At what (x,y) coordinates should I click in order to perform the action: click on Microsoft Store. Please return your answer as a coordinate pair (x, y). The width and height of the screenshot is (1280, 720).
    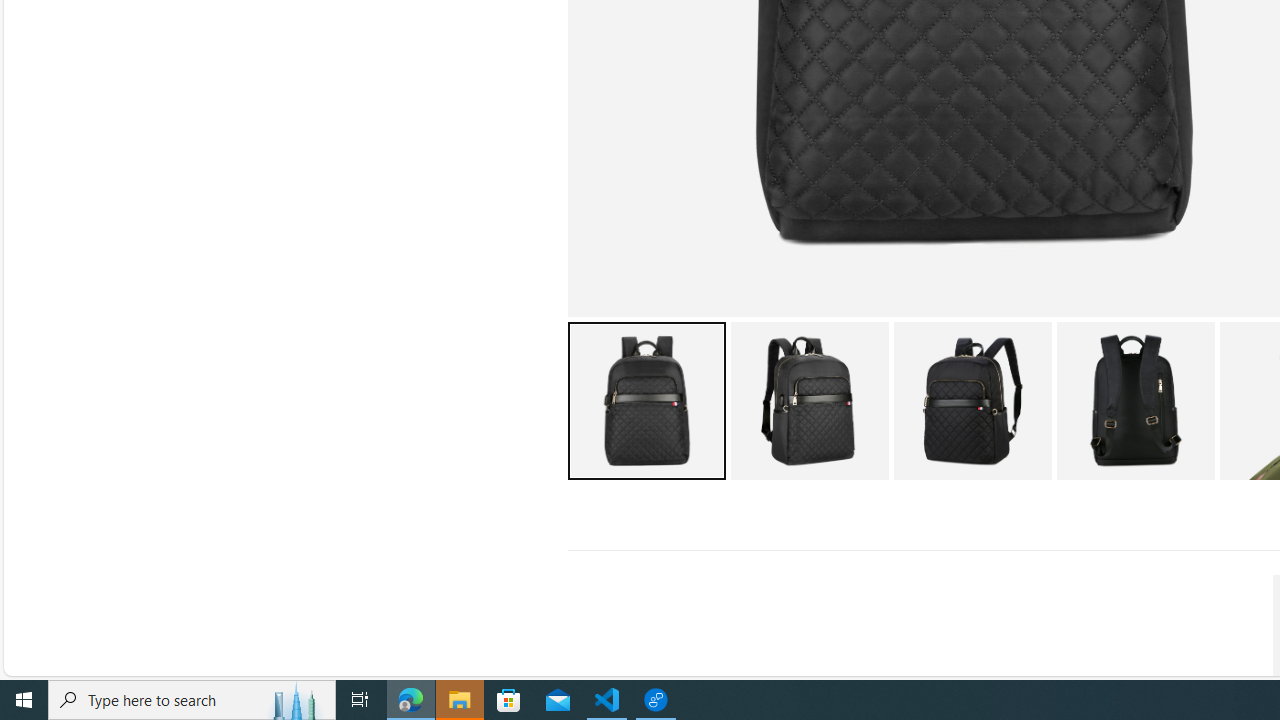
    Looking at the image, I should click on (509, 700).